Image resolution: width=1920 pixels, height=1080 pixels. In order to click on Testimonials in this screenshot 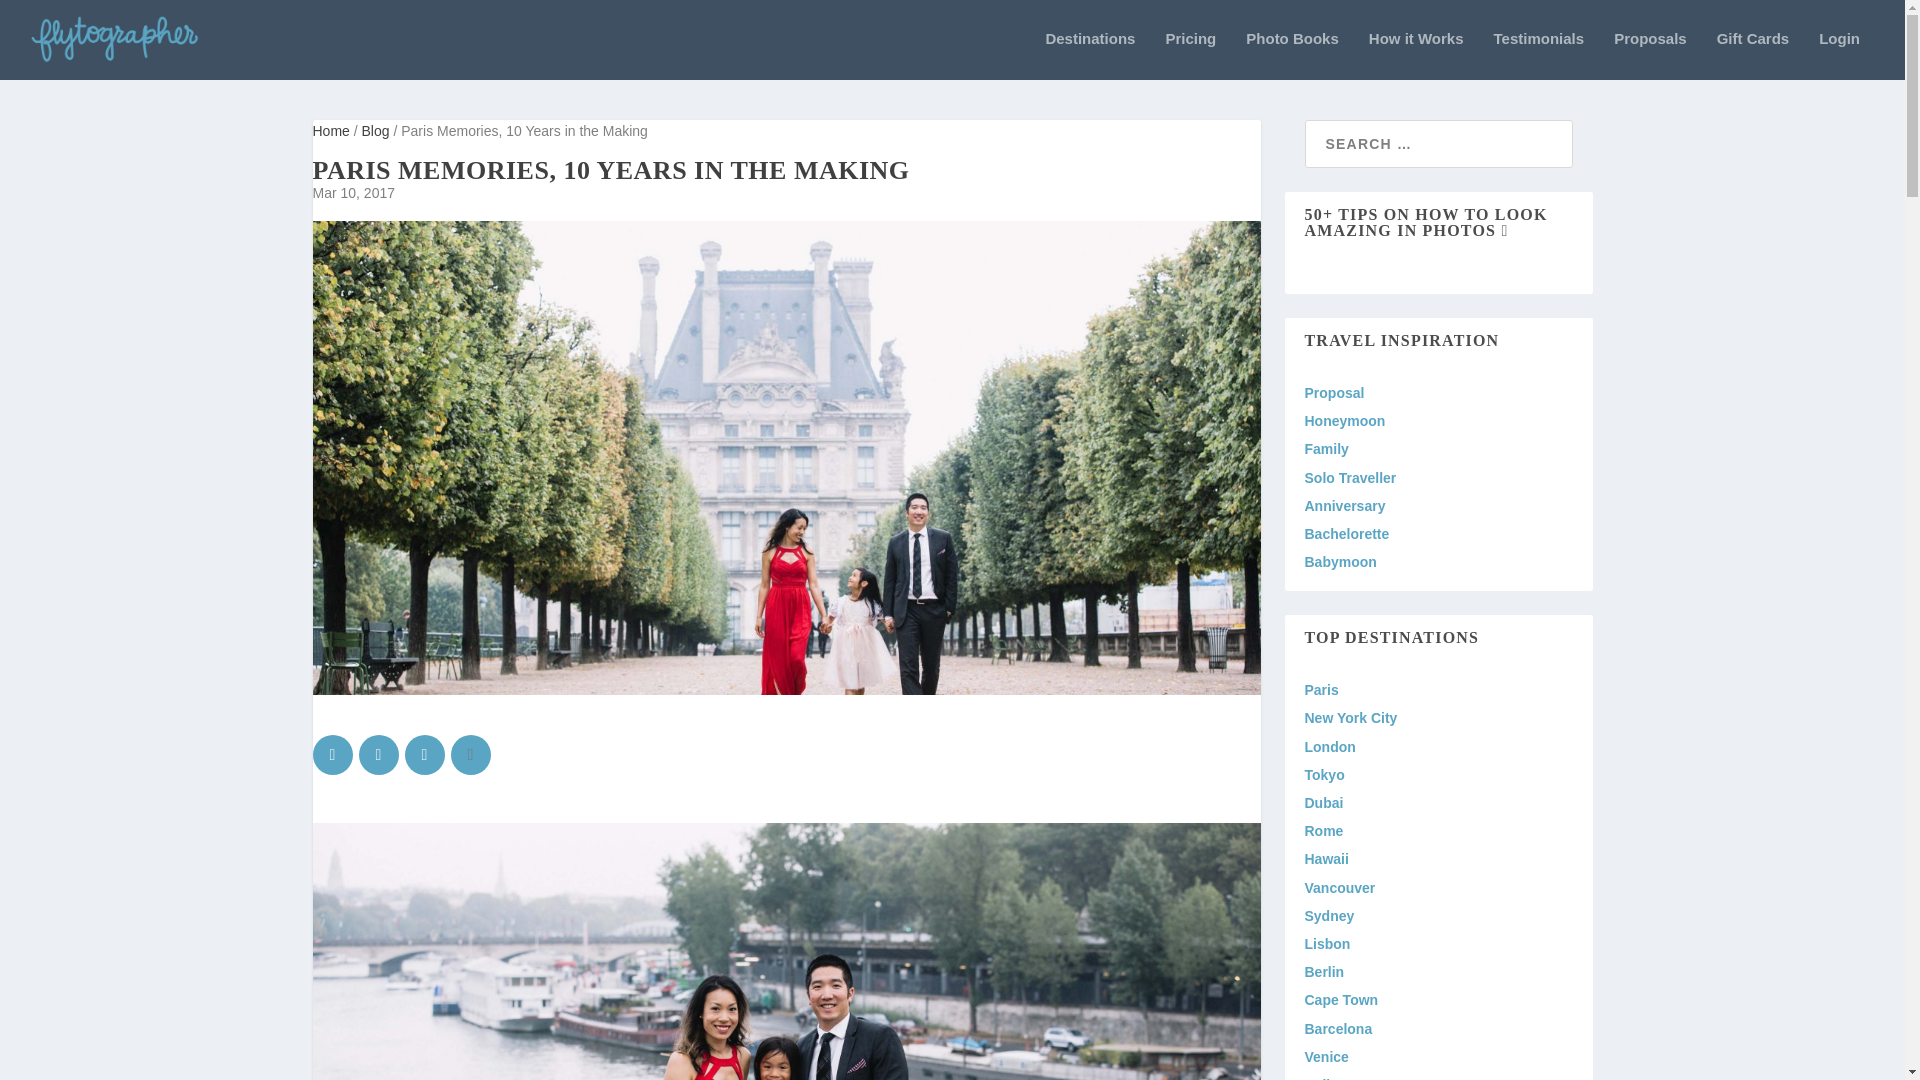, I will do `click(1539, 55)`.